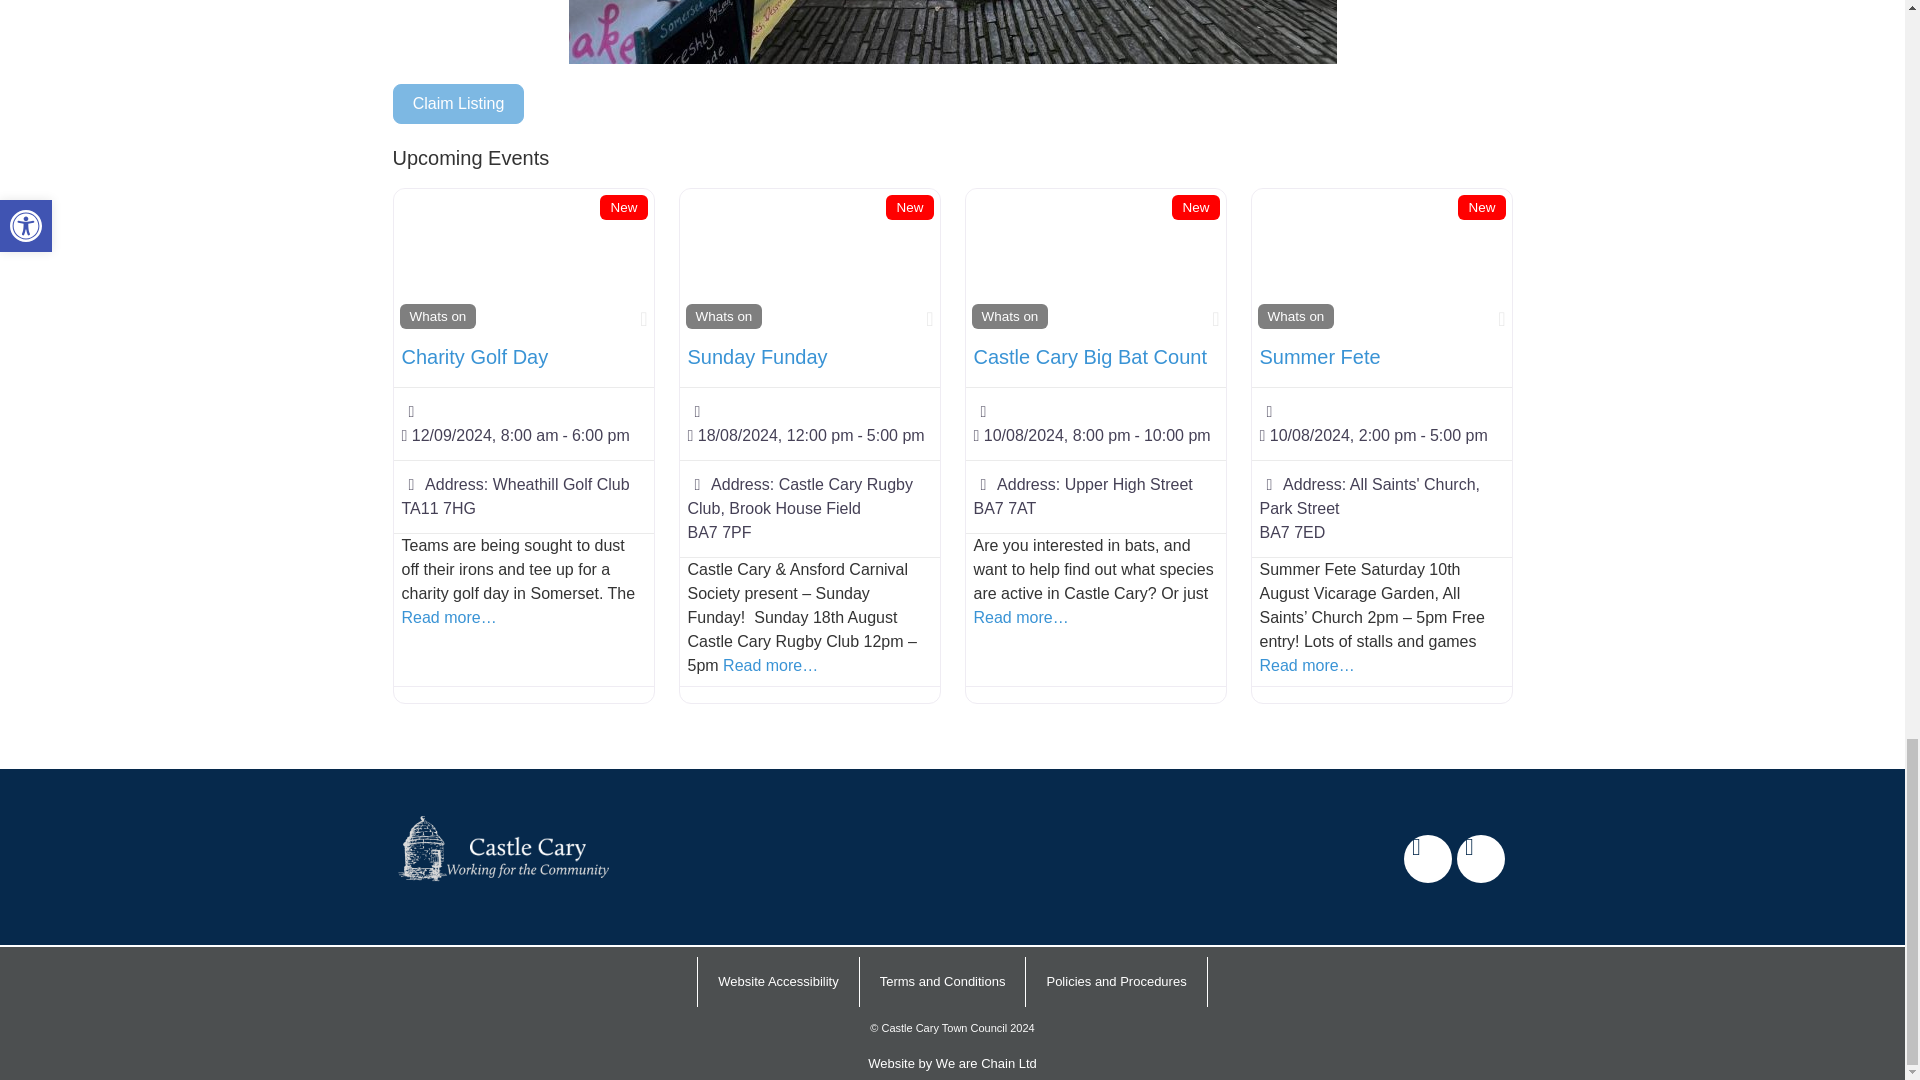 This screenshot has width=1920, height=1080. What do you see at coordinates (1090, 356) in the screenshot?
I see `View: Castle Cary Big Bat Count` at bounding box center [1090, 356].